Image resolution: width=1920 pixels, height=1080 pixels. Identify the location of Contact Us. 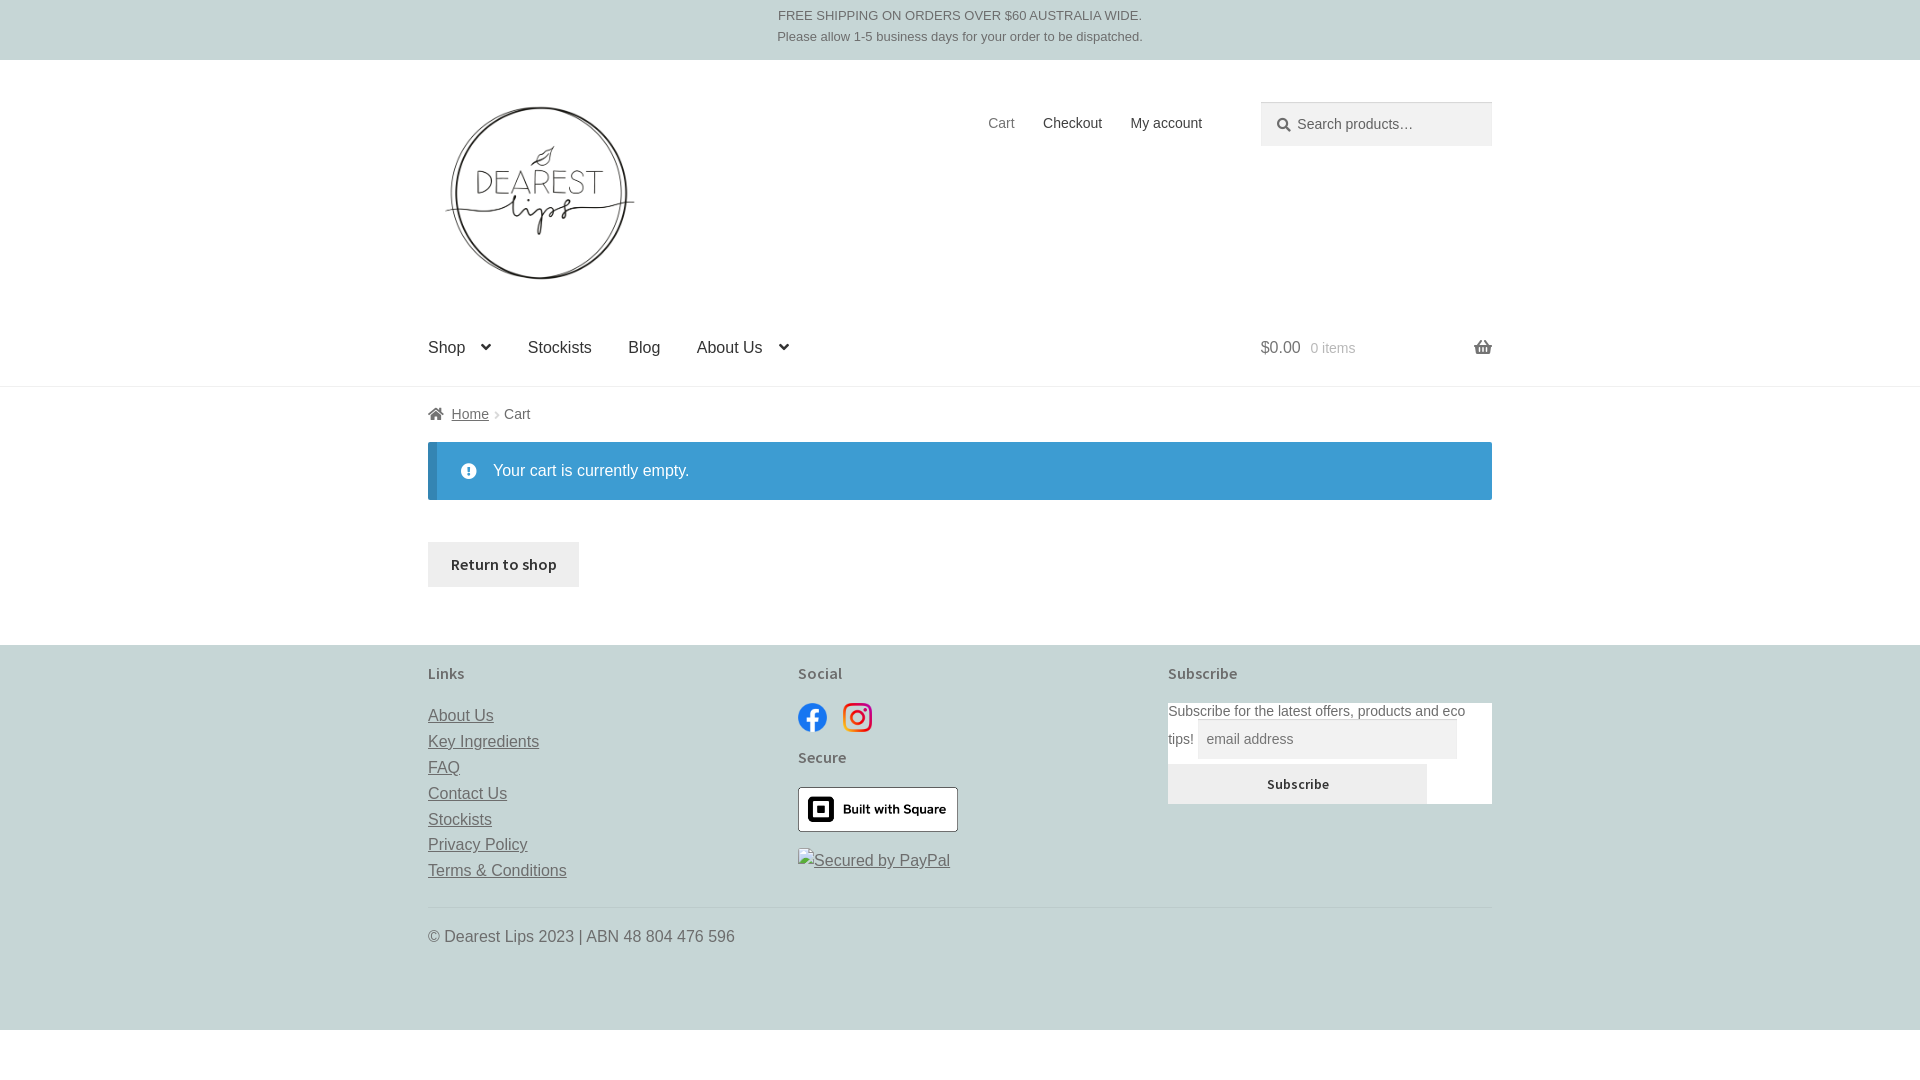
(467, 794).